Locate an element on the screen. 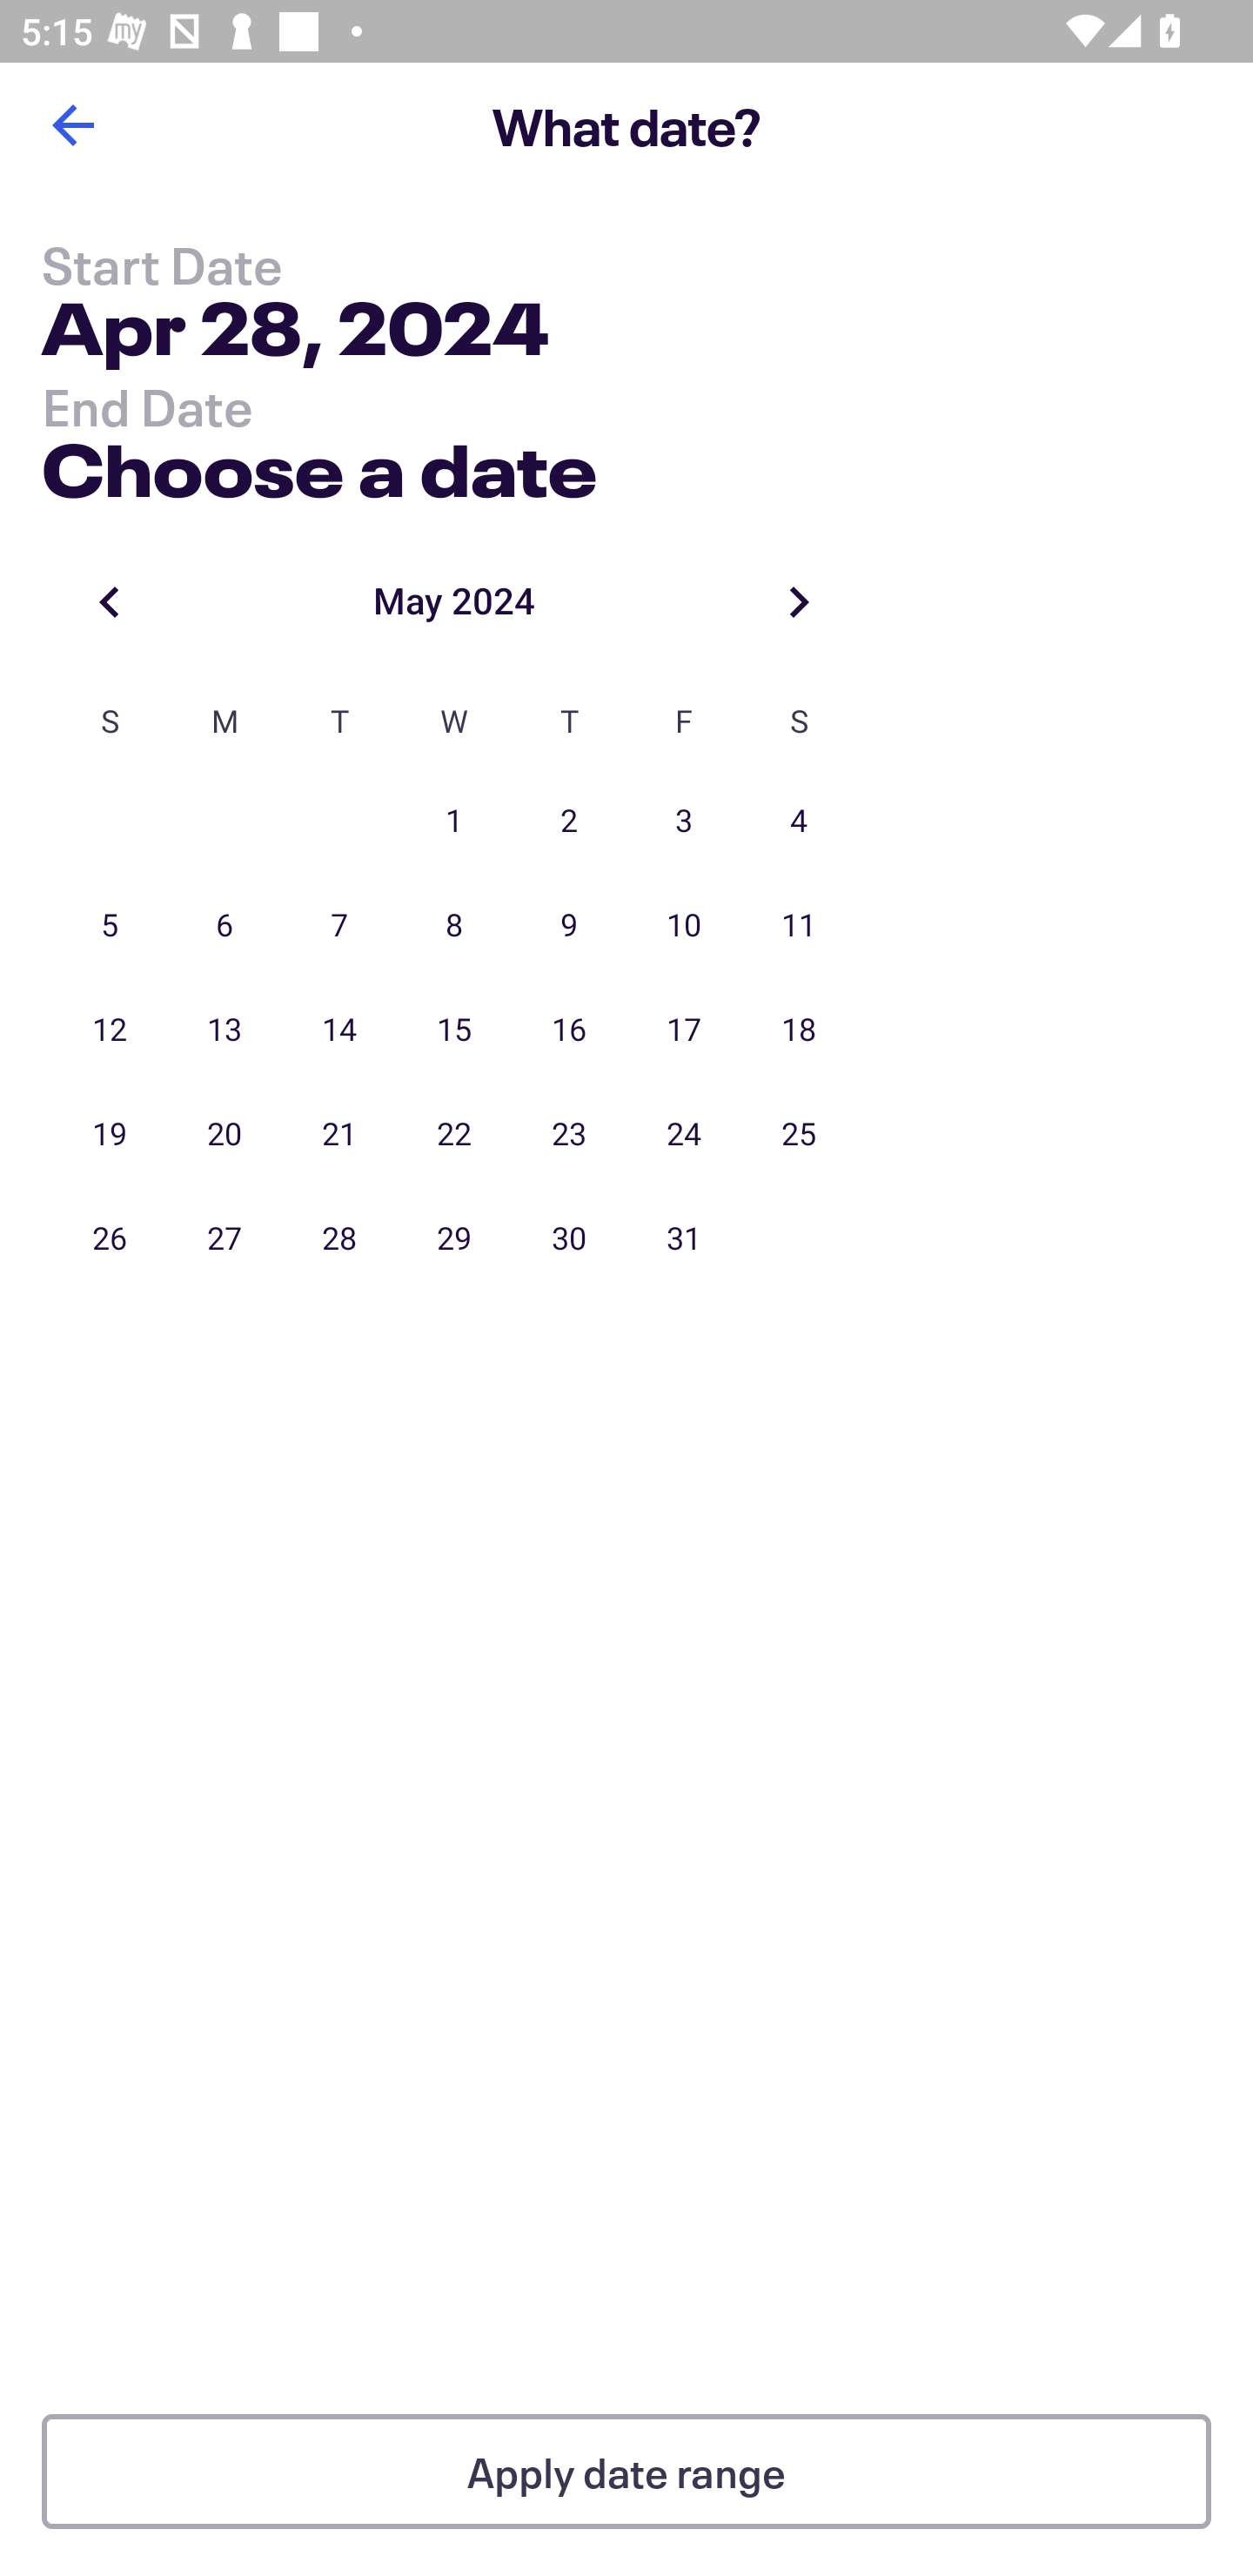  21 21 May 2024 is located at coordinates (339, 1135).